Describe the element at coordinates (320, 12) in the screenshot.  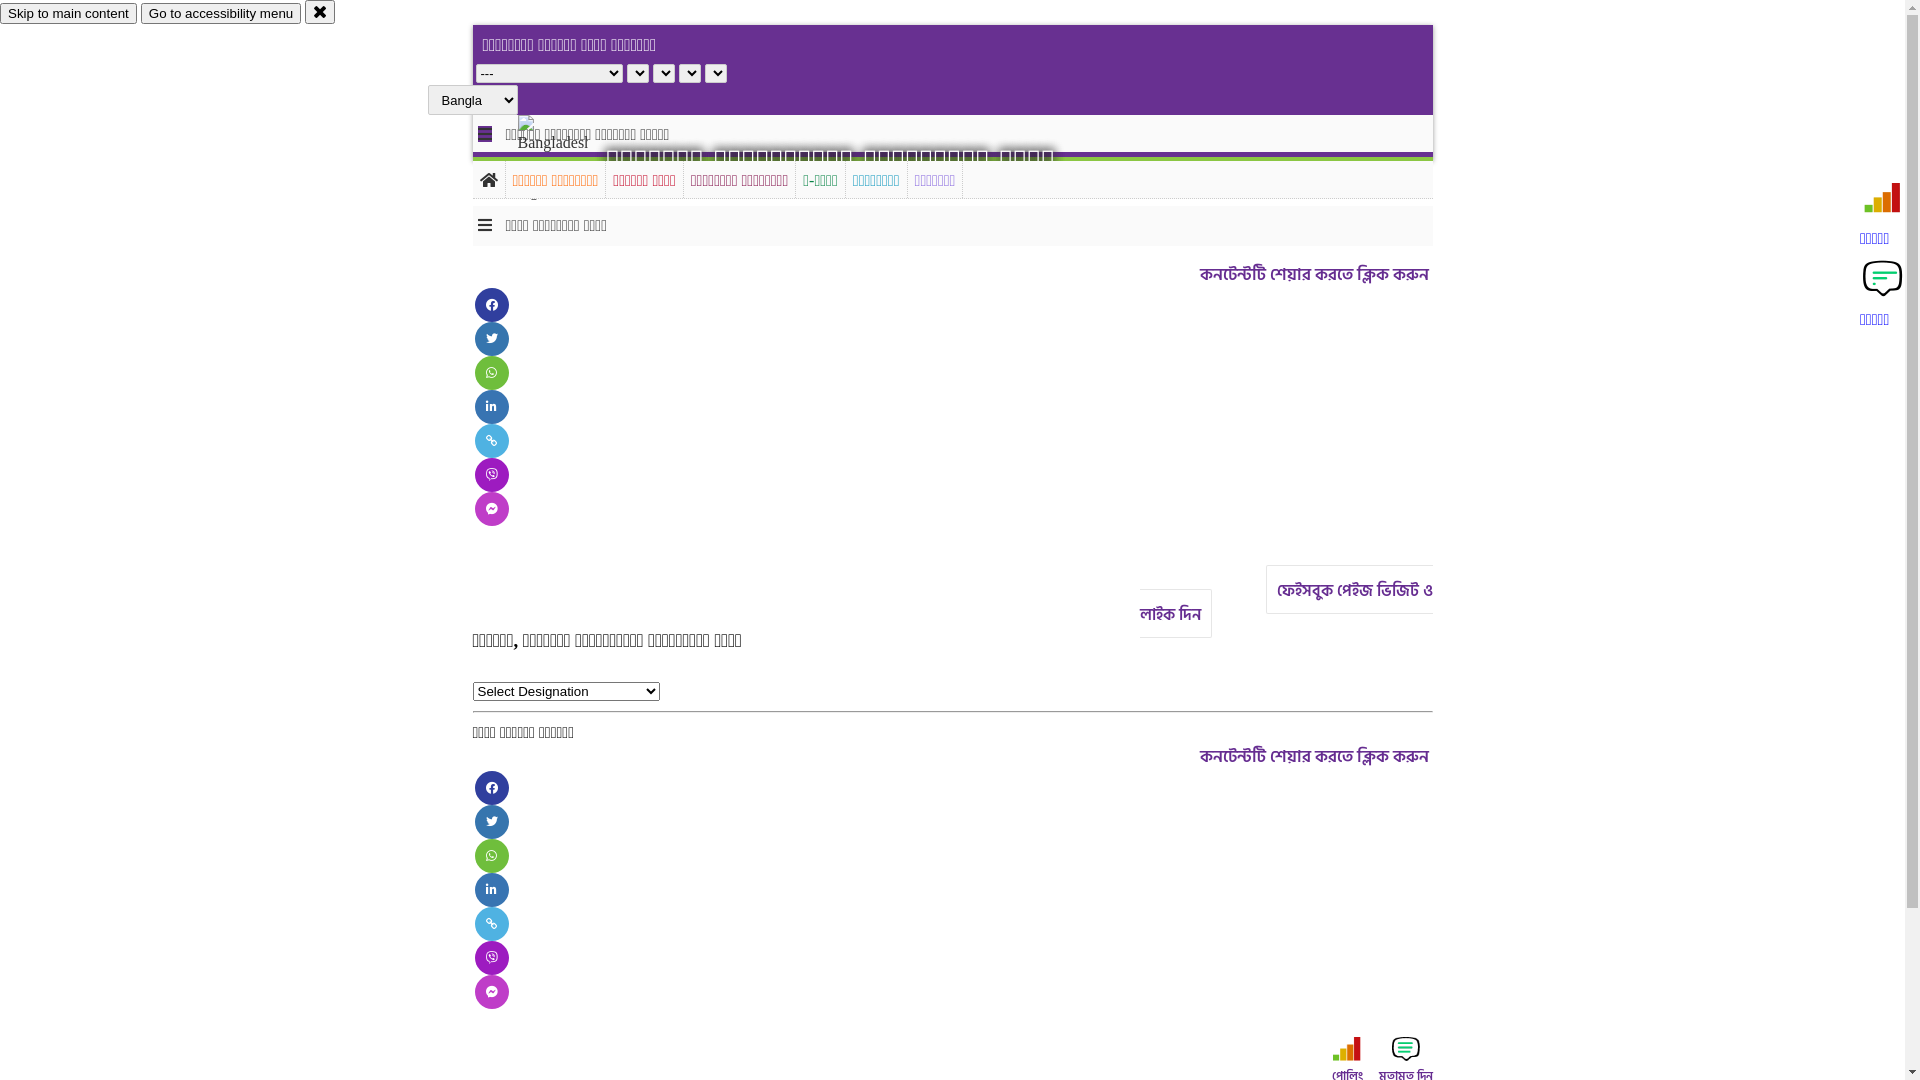
I see `close` at that location.